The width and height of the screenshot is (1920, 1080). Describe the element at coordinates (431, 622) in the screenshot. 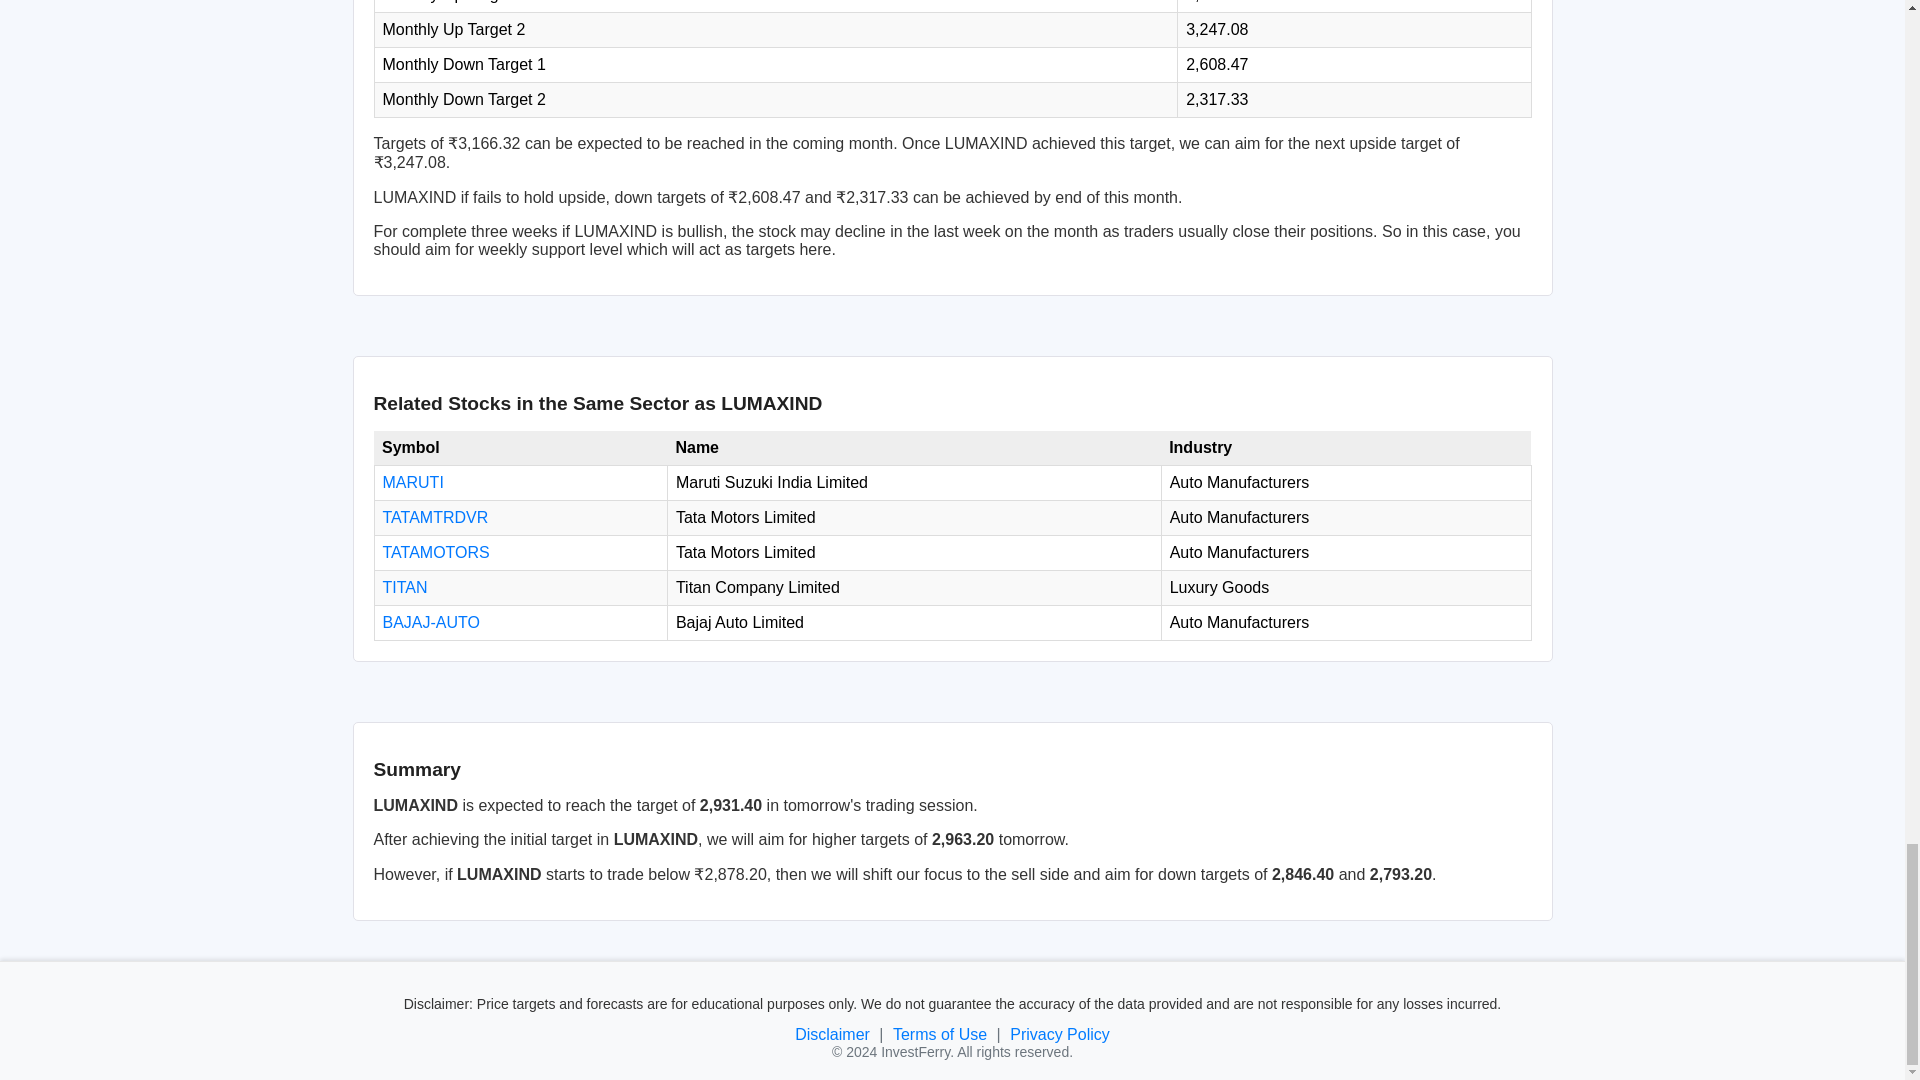

I see `BAJAJ-AUTO` at that location.